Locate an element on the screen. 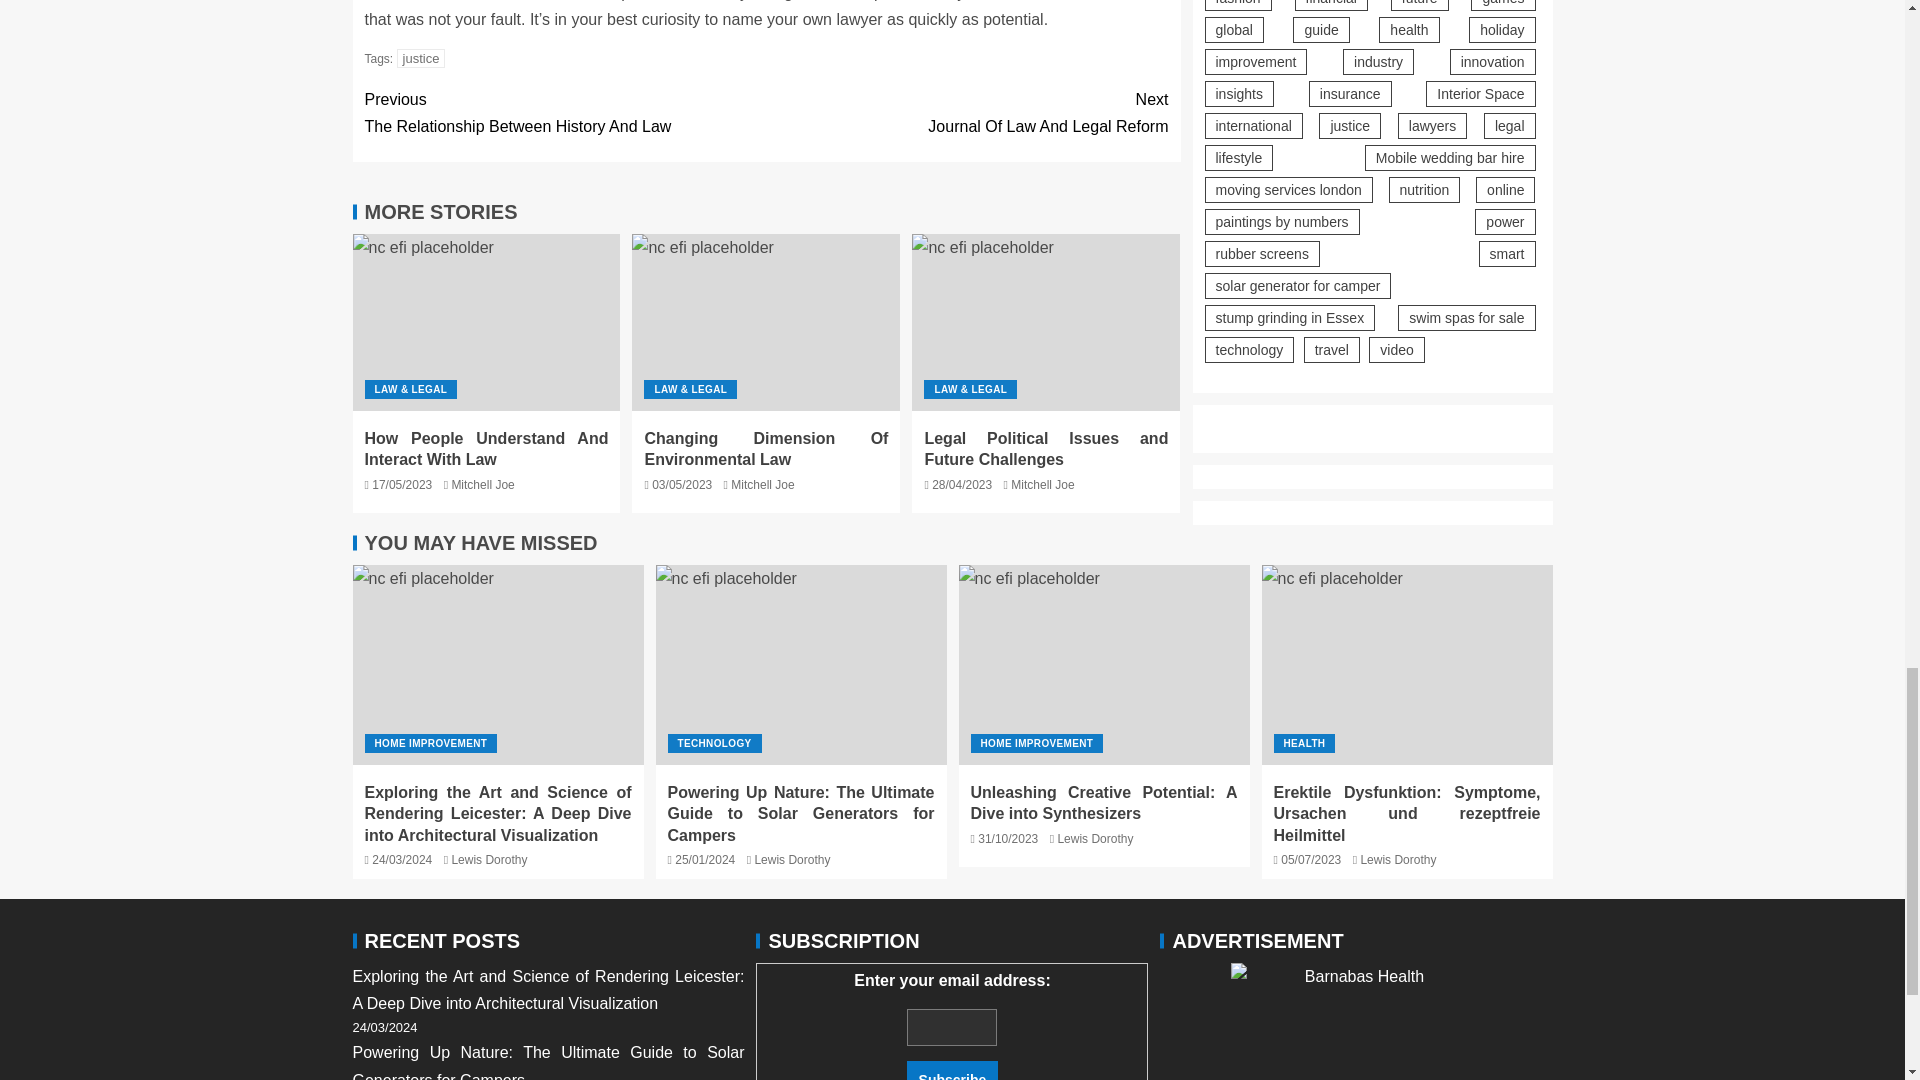 The image size is (1920, 1080). Legal Political Issues and Future Challenges is located at coordinates (966, 113).